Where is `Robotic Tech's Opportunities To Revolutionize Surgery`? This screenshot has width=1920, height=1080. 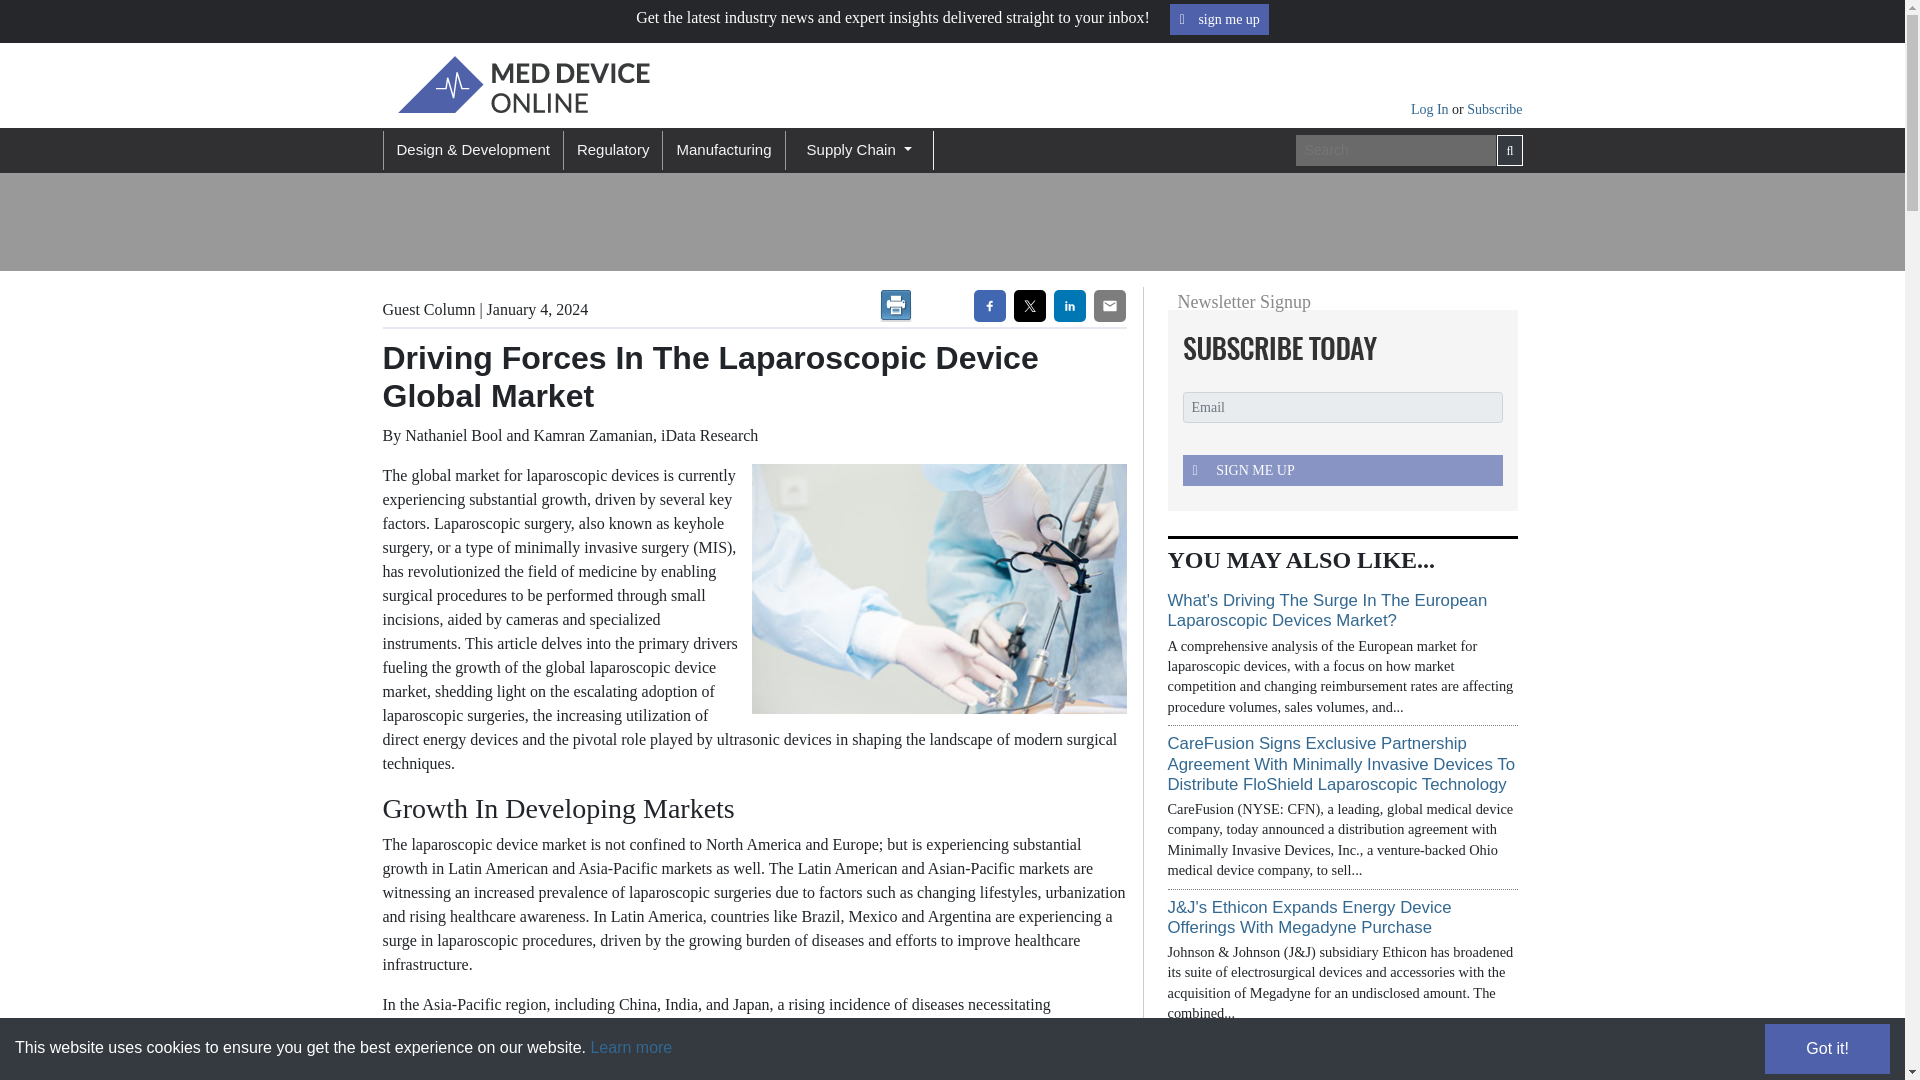 Robotic Tech's Opportunities To Revolutionize Surgery is located at coordinates (1337, 1060).